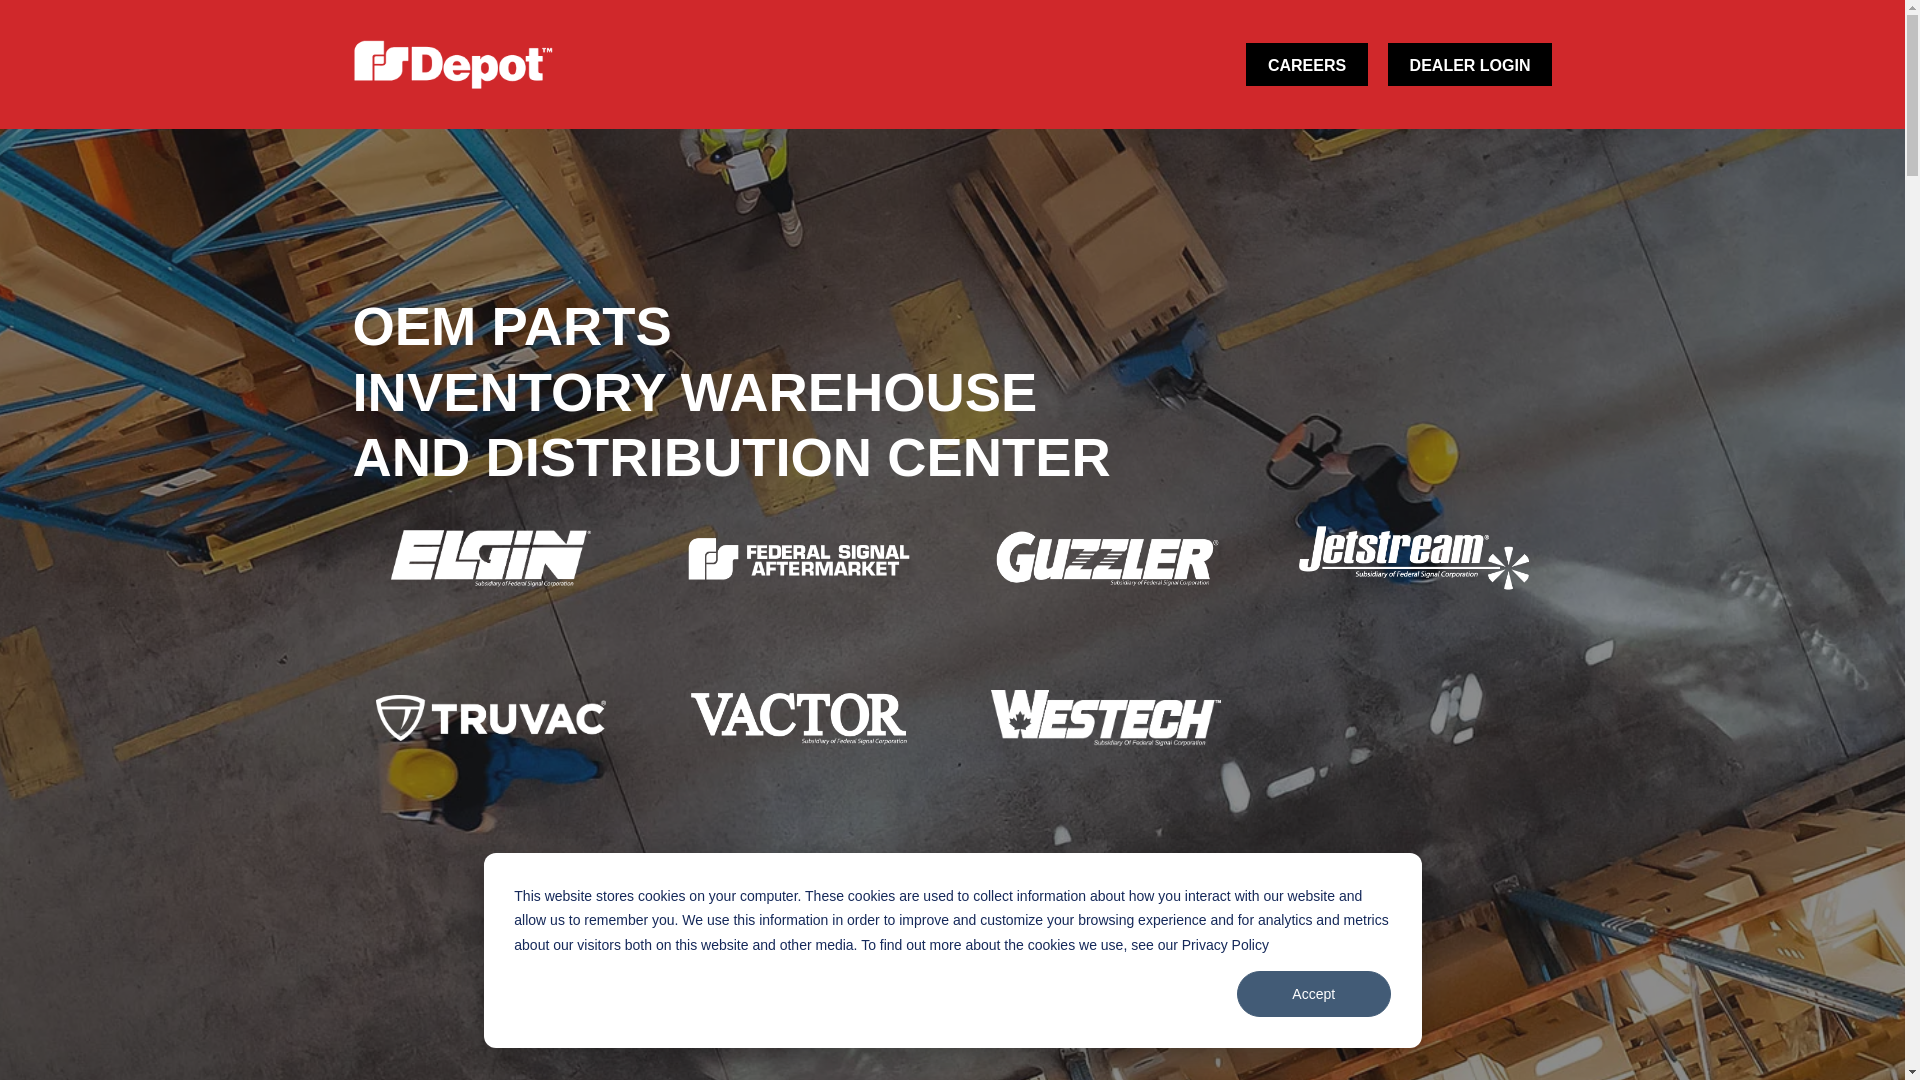  What do you see at coordinates (798, 558) in the screenshot?
I see `FS Aftermarket Logo` at bounding box center [798, 558].